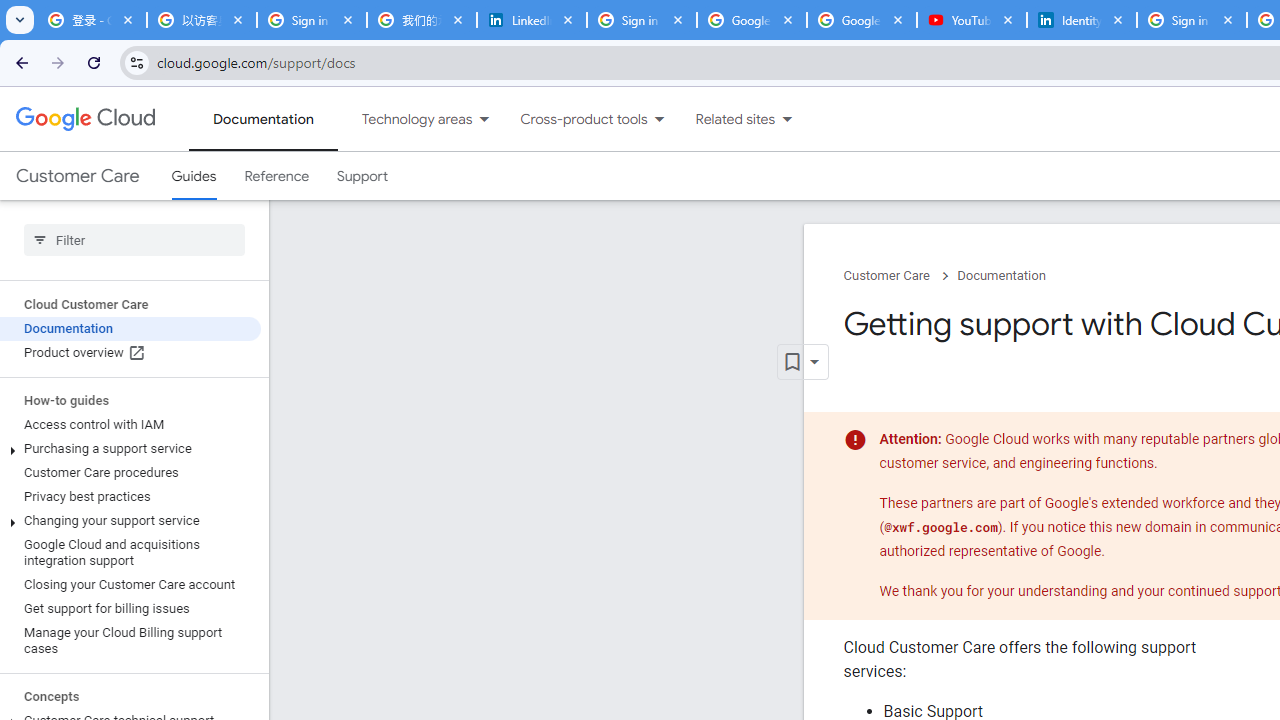 The height and width of the screenshot is (720, 1280). Describe the element at coordinates (263, 119) in the screenshot. I see `Documentation, selected` at that location.